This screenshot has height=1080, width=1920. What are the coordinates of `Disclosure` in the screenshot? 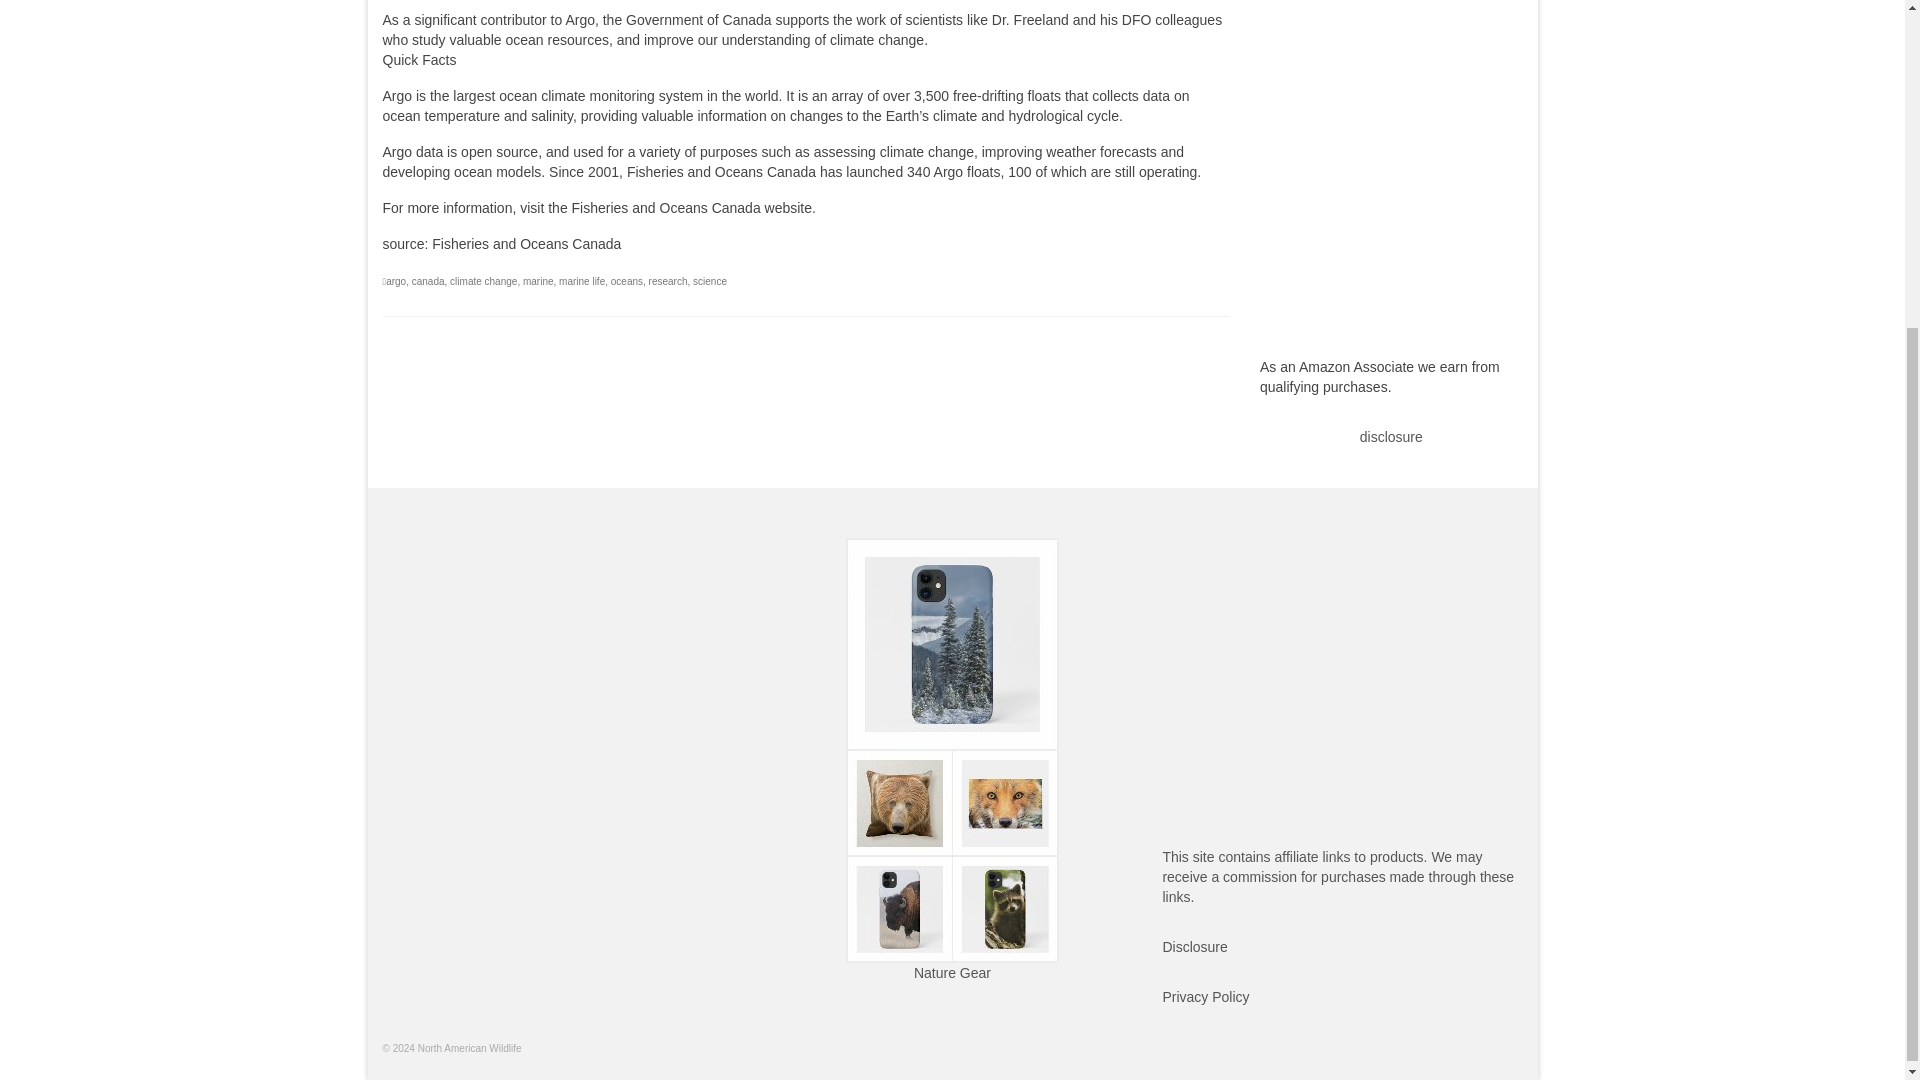 It's located at (1194, 946).